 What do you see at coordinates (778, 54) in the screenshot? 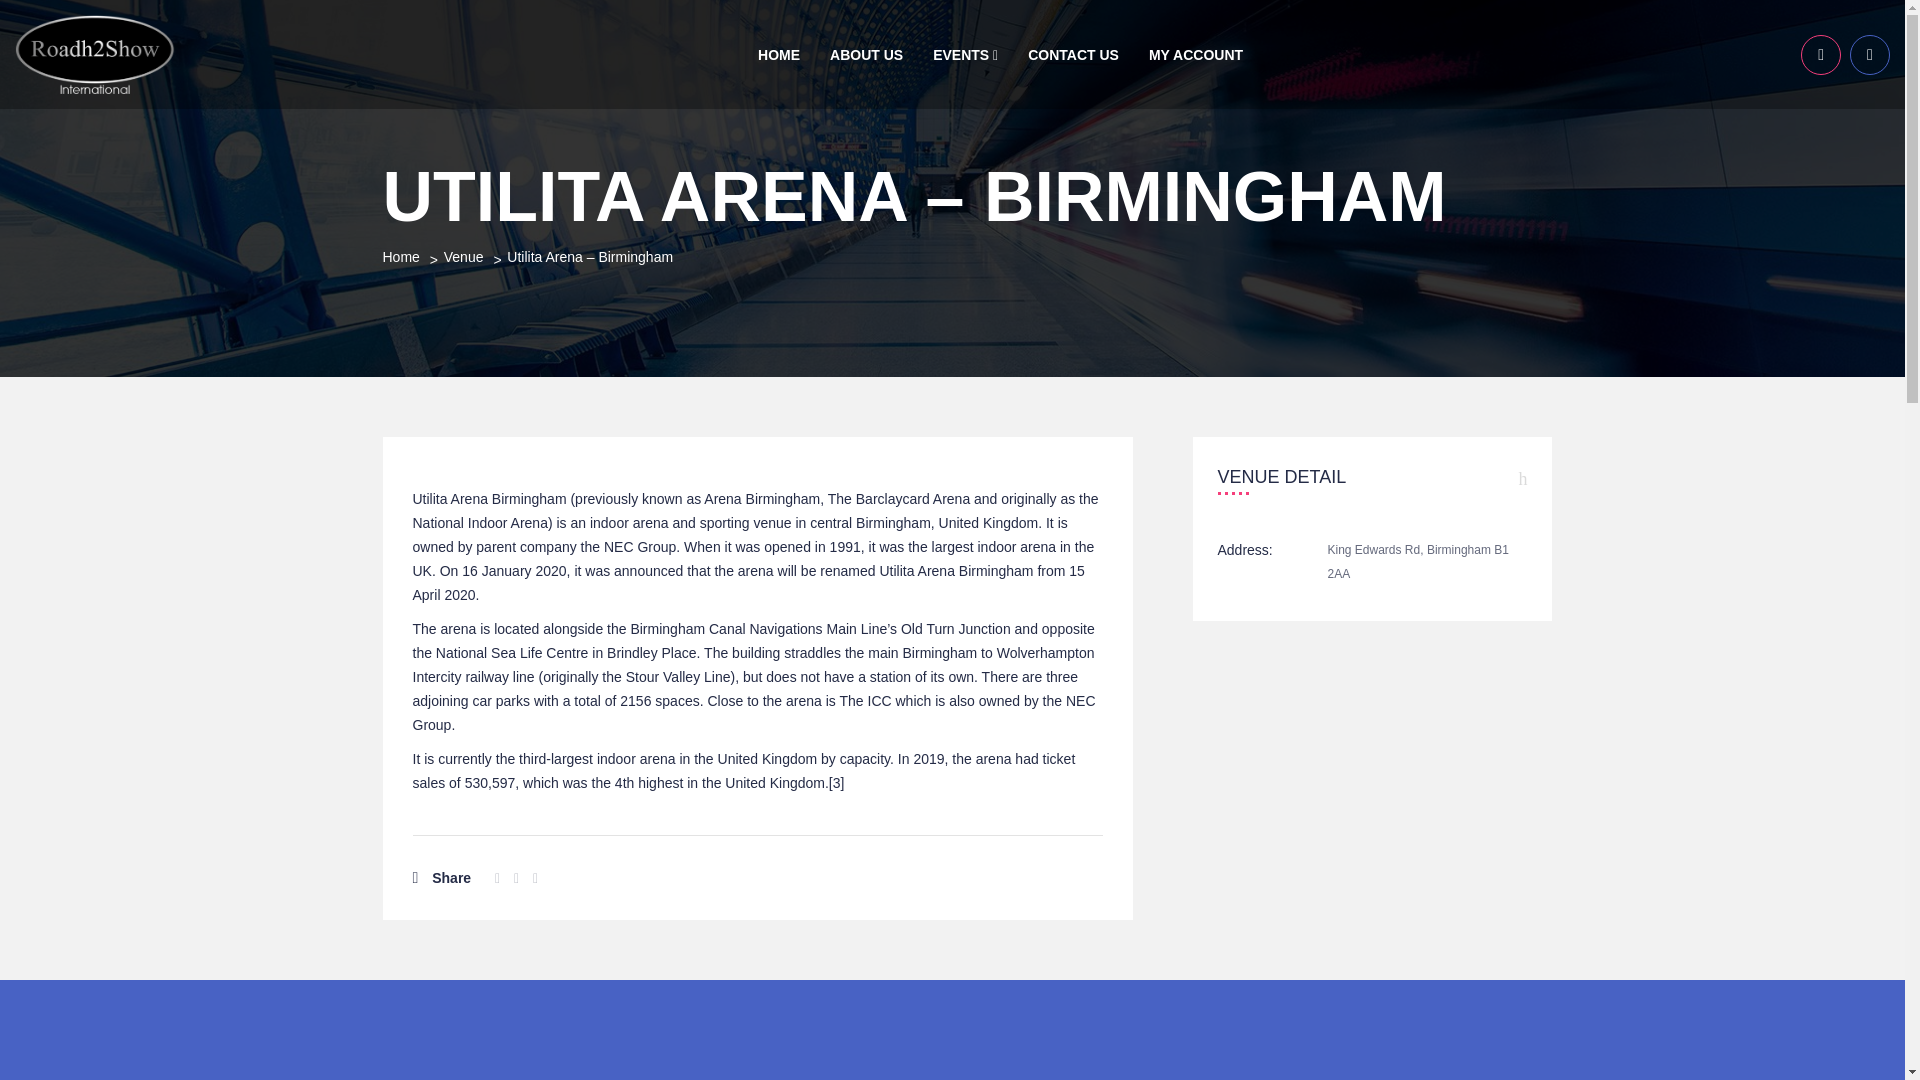
I see `Home` at bounding box center [778, 54].